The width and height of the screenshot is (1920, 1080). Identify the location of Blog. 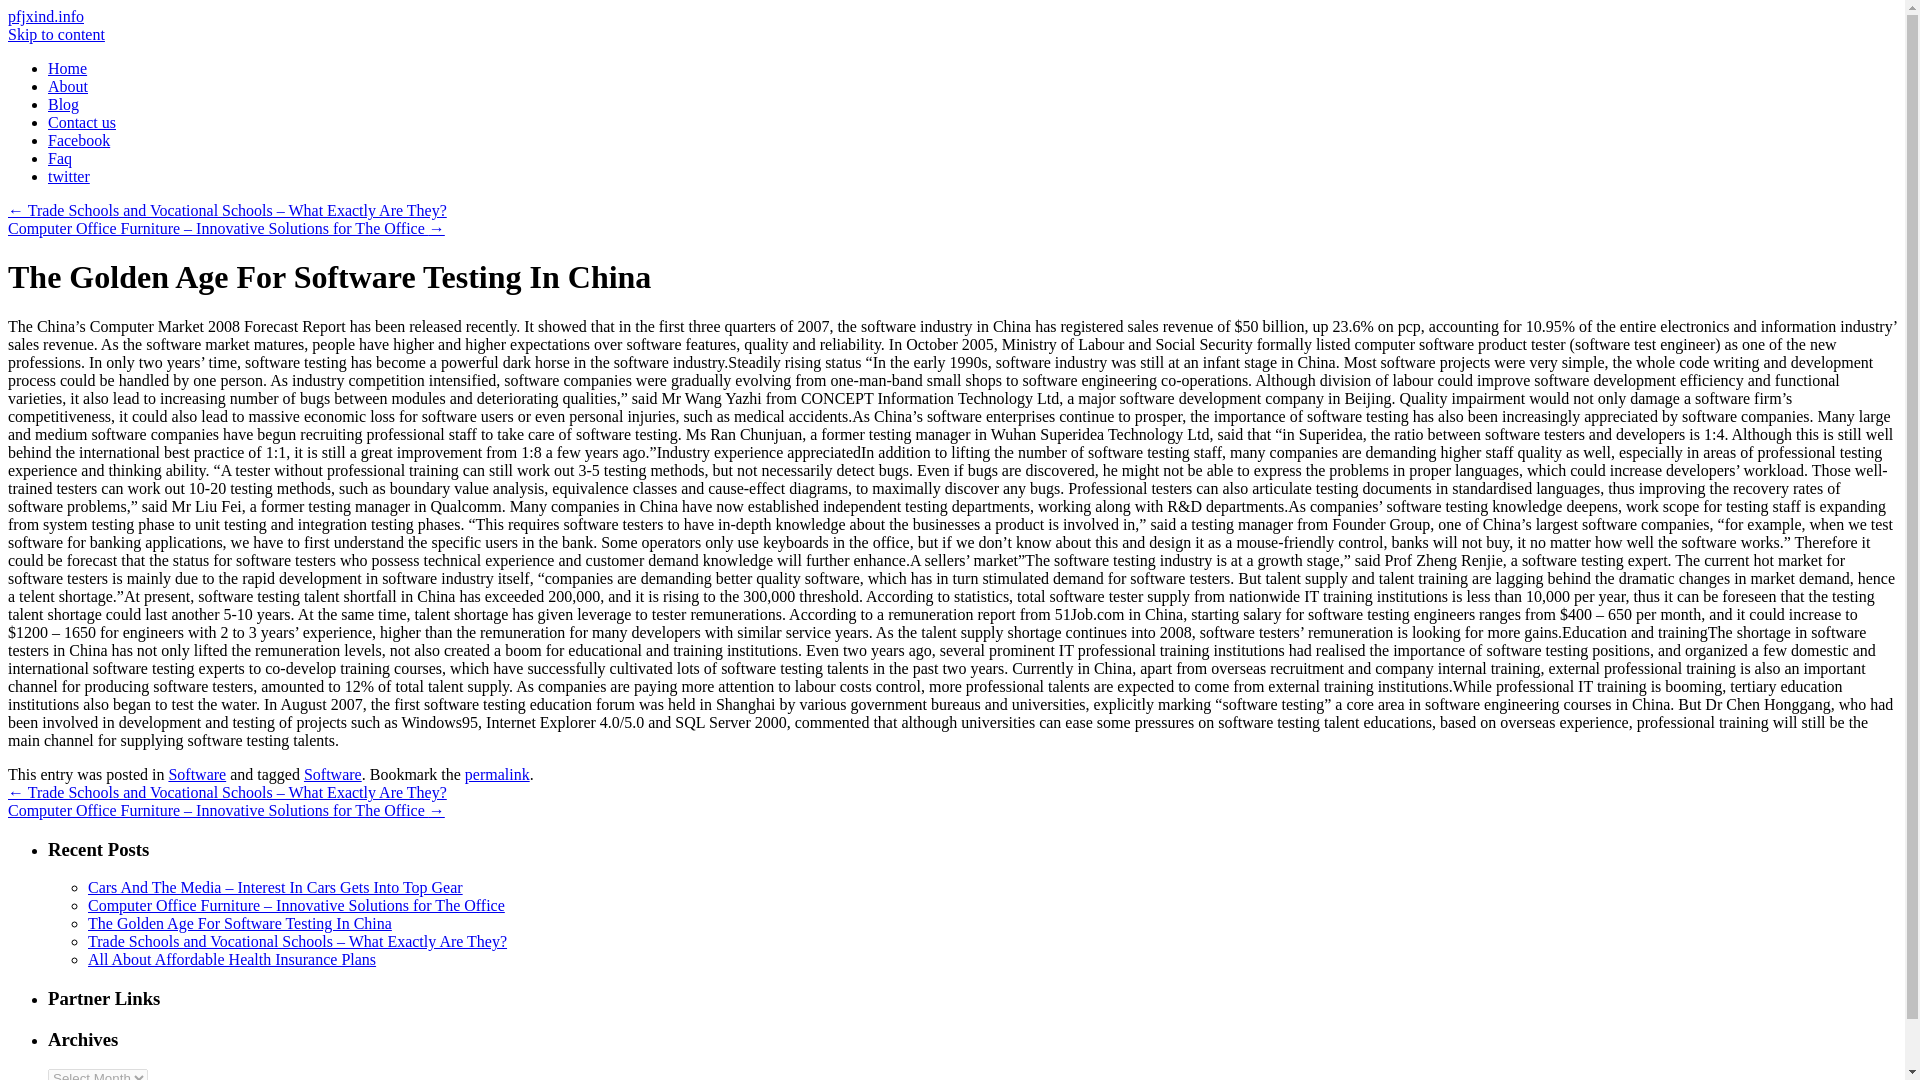
(63, 104).